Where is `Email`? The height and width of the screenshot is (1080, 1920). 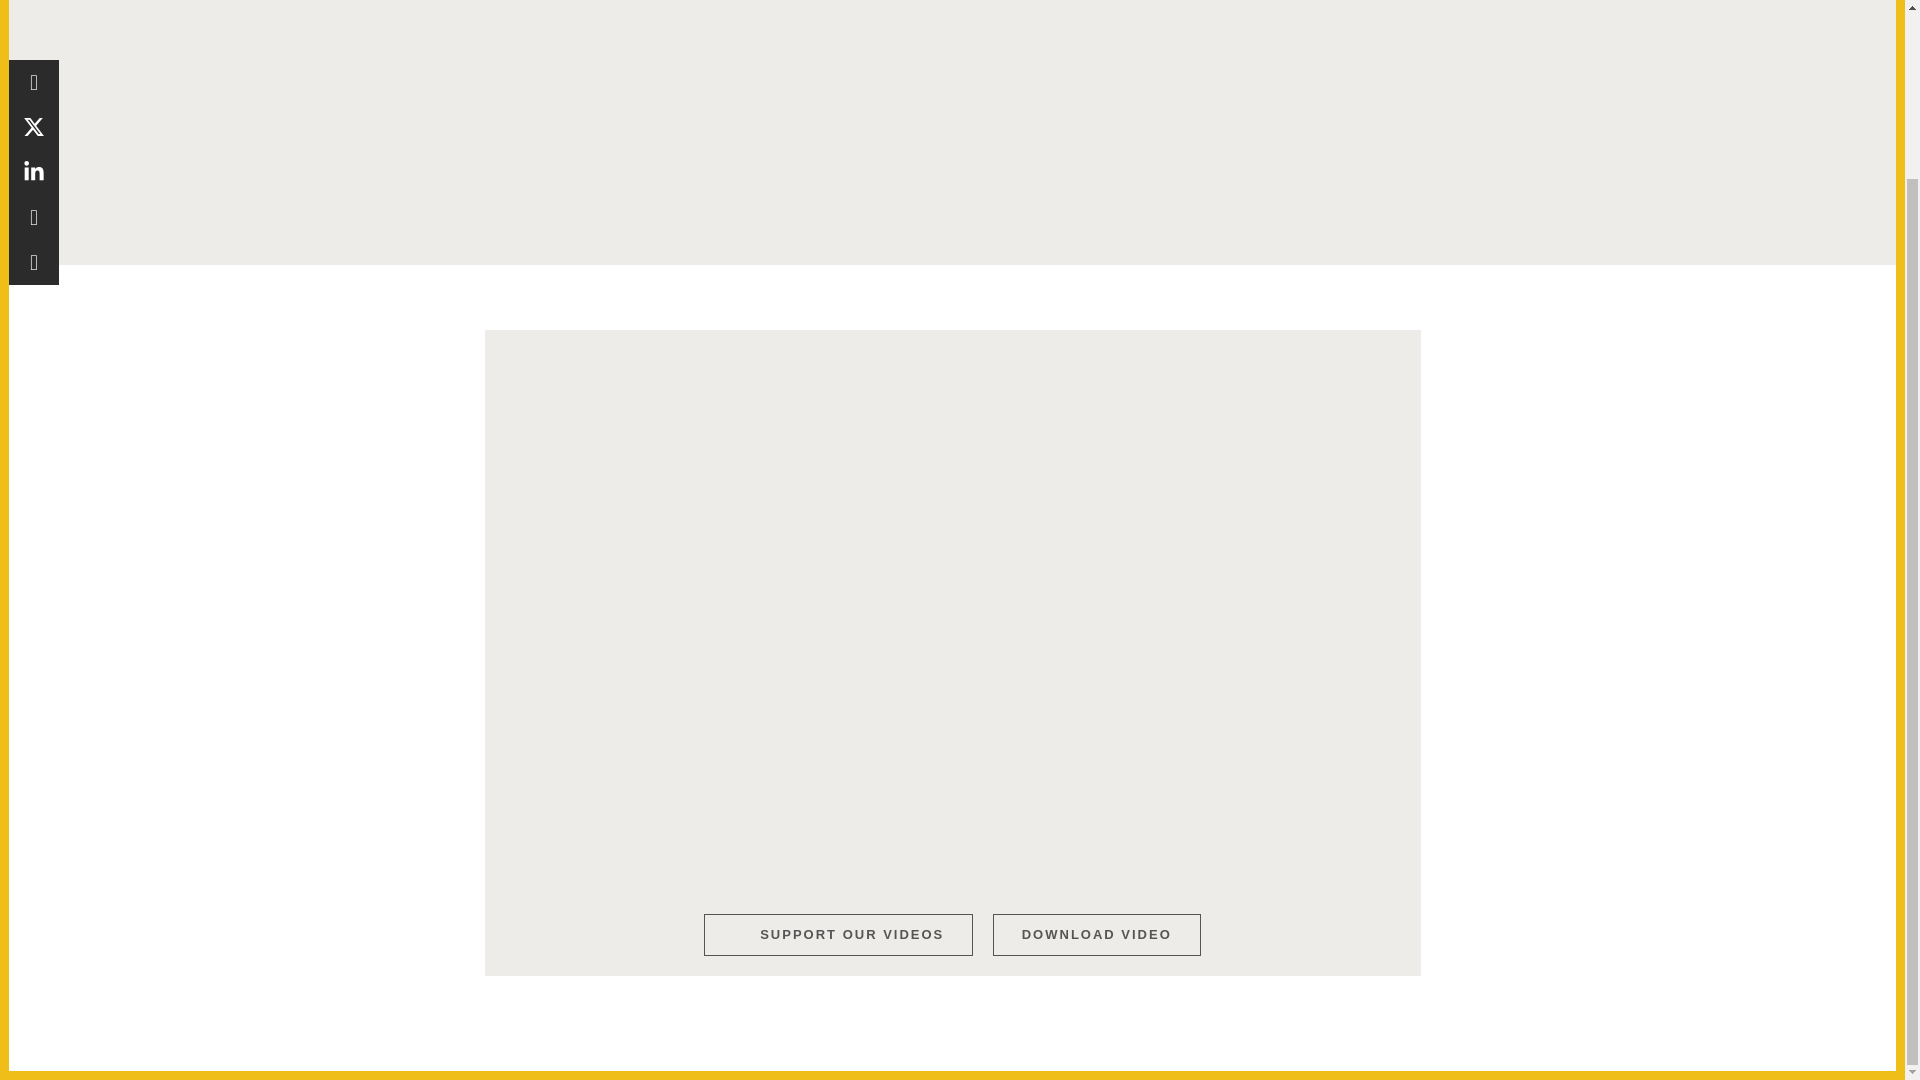 Email is located at coordinates (34, 62).